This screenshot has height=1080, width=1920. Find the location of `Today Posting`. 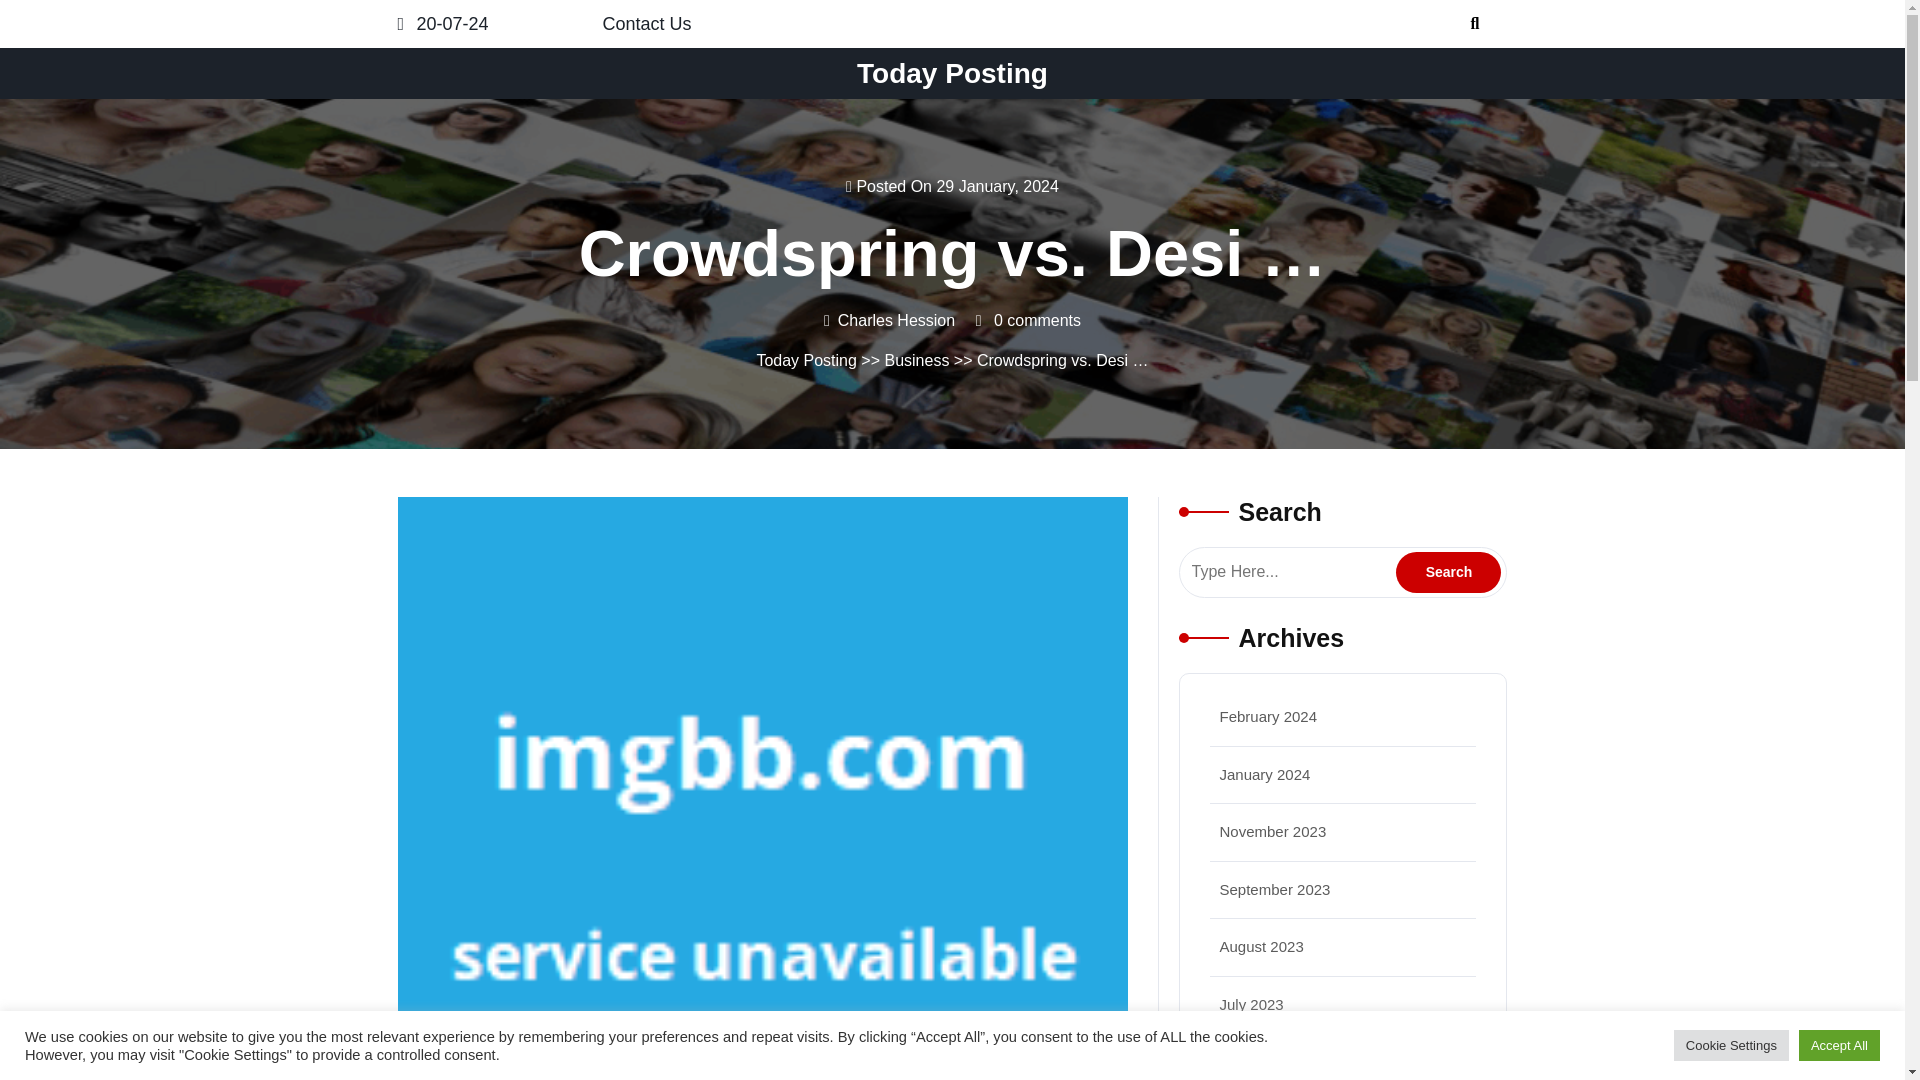

Today Posting is located at coordinates (952, 73).